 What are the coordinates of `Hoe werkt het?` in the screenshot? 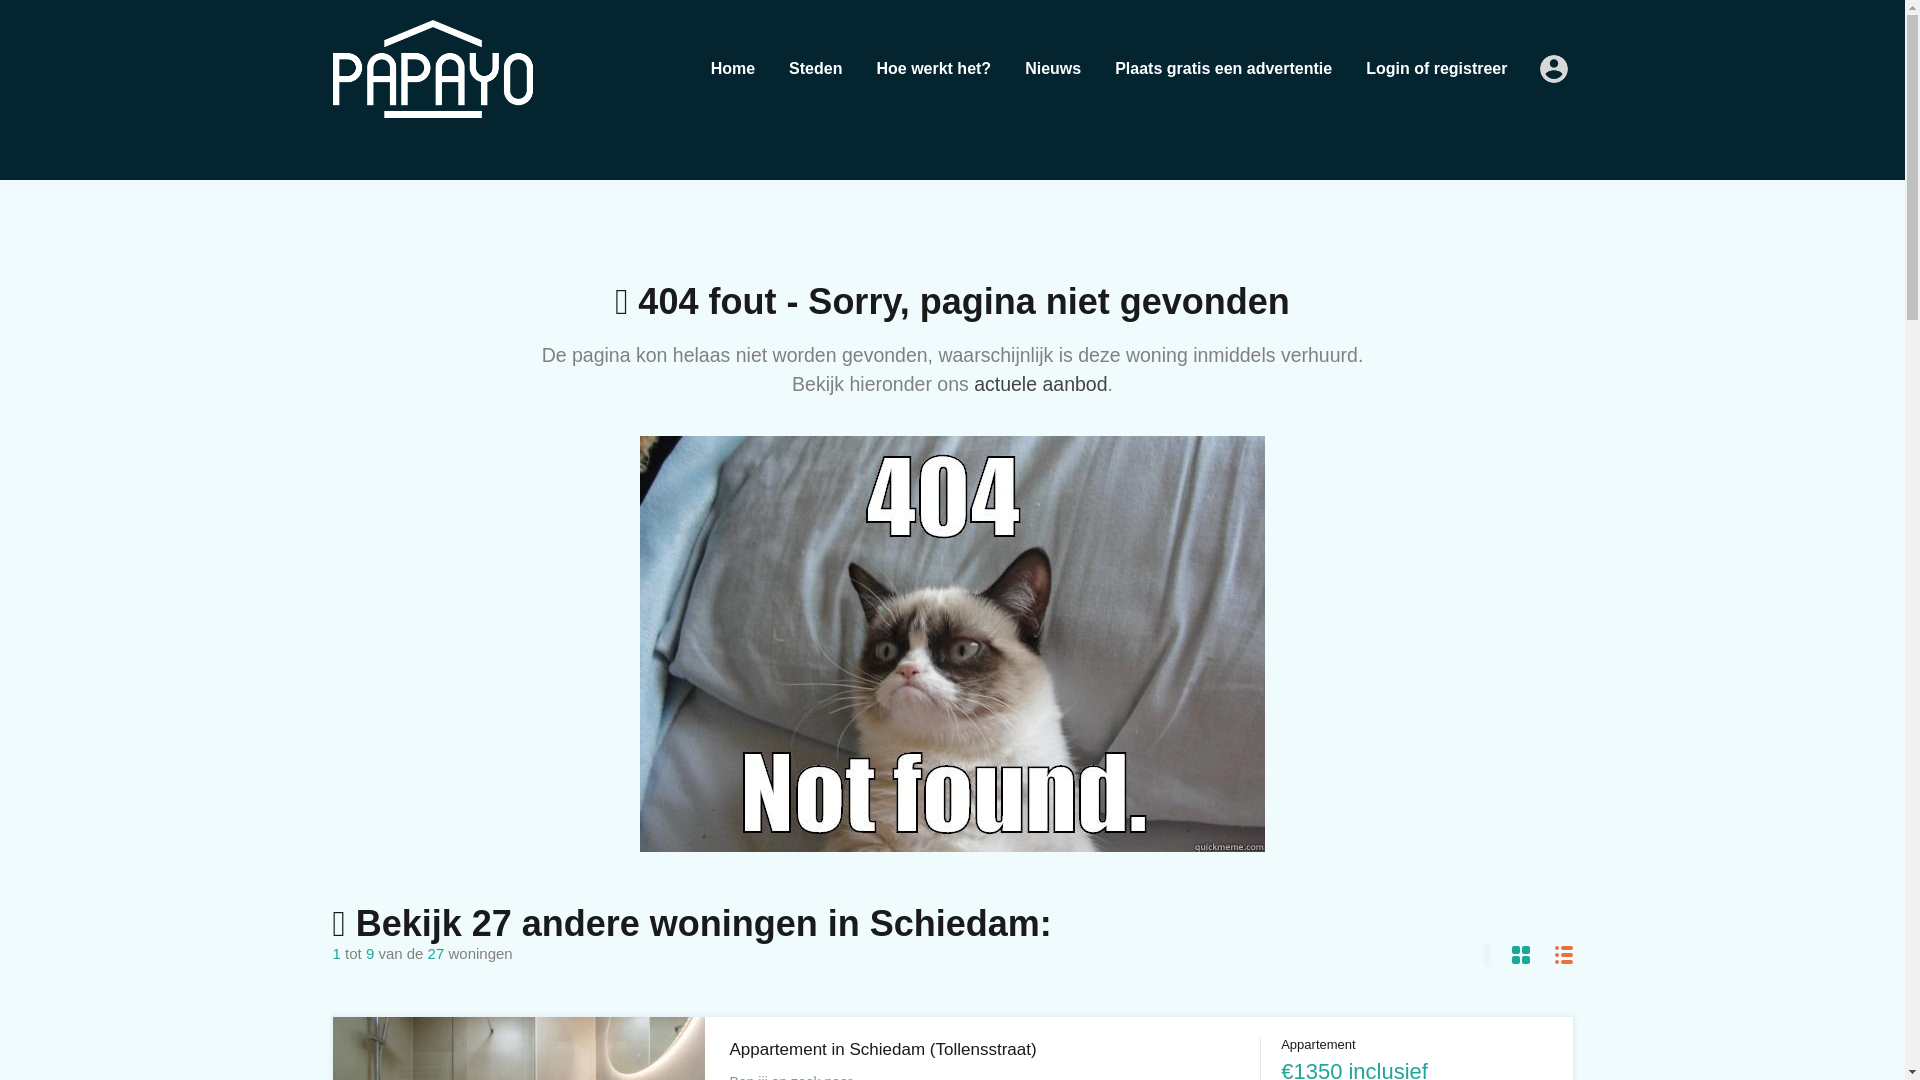 It's located at (933, 68).